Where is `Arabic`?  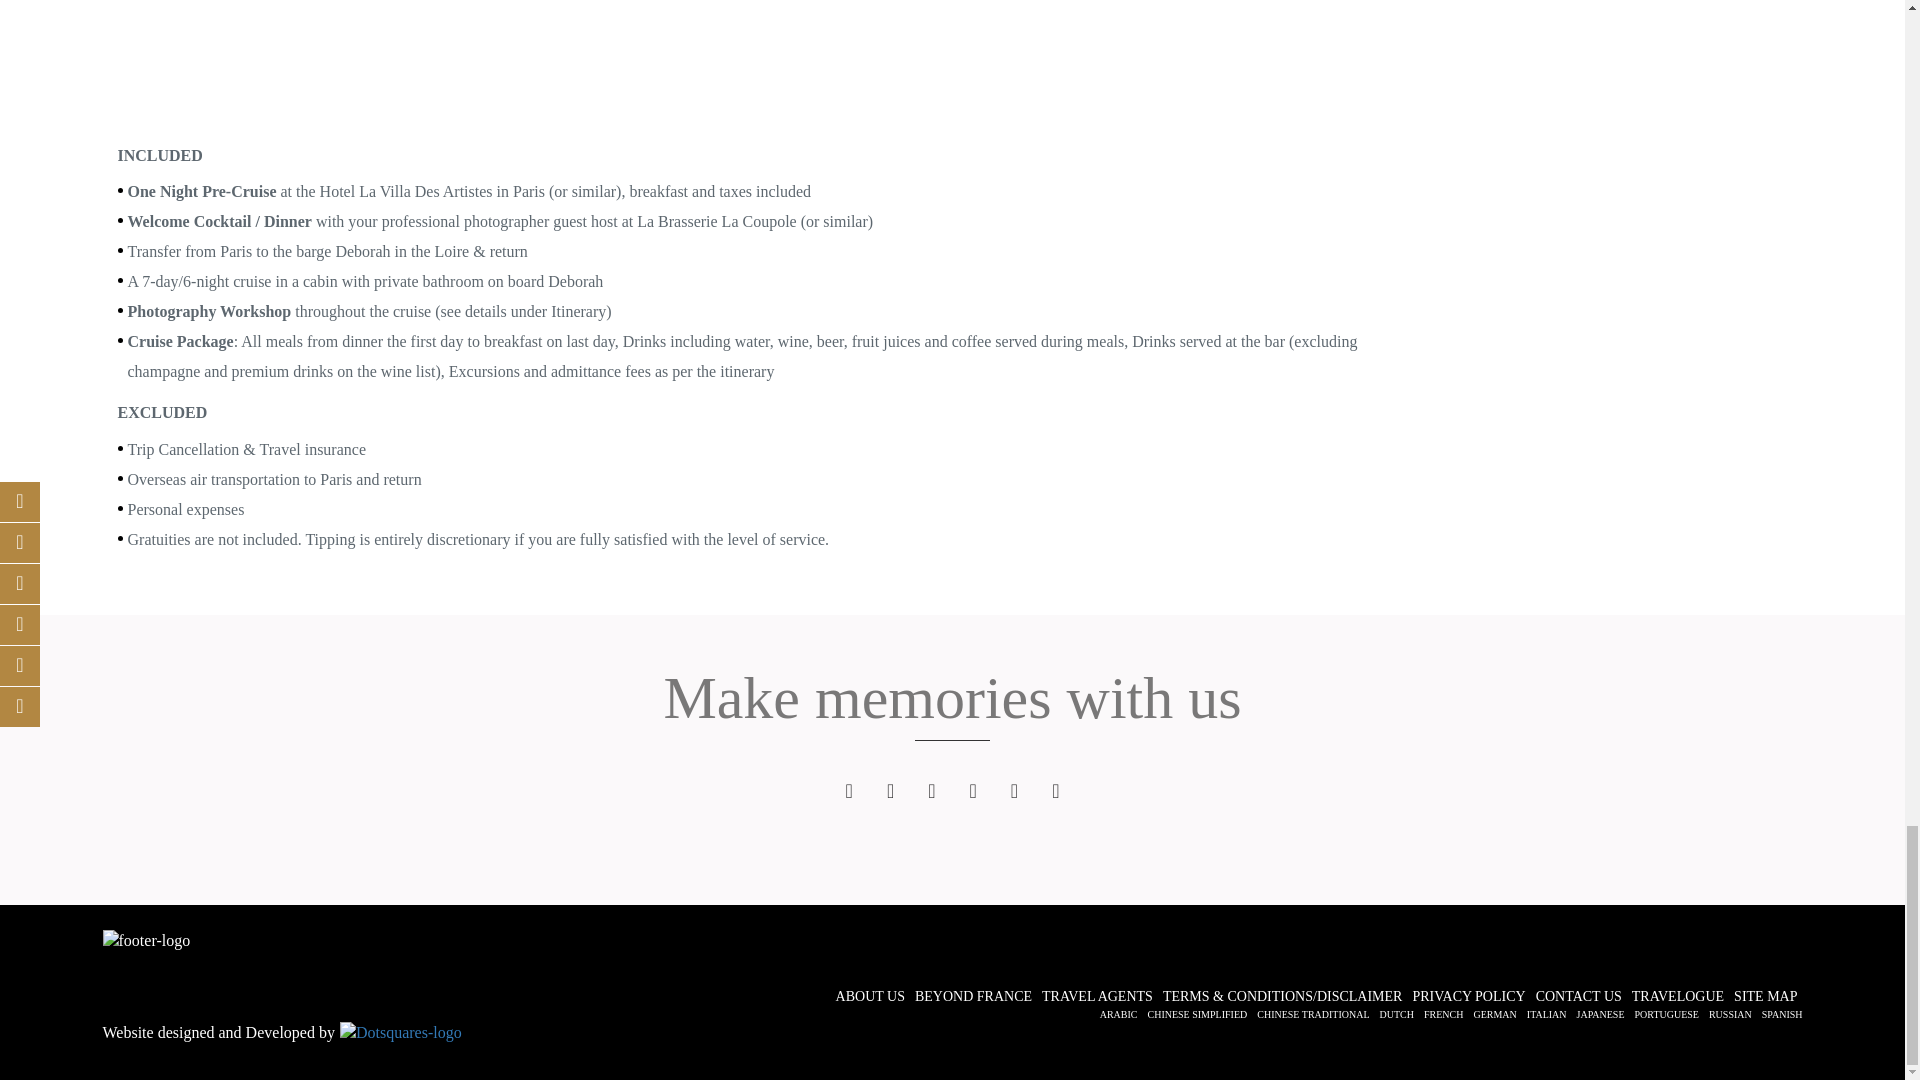 Arabic is located at coordinates (1119, 1014).